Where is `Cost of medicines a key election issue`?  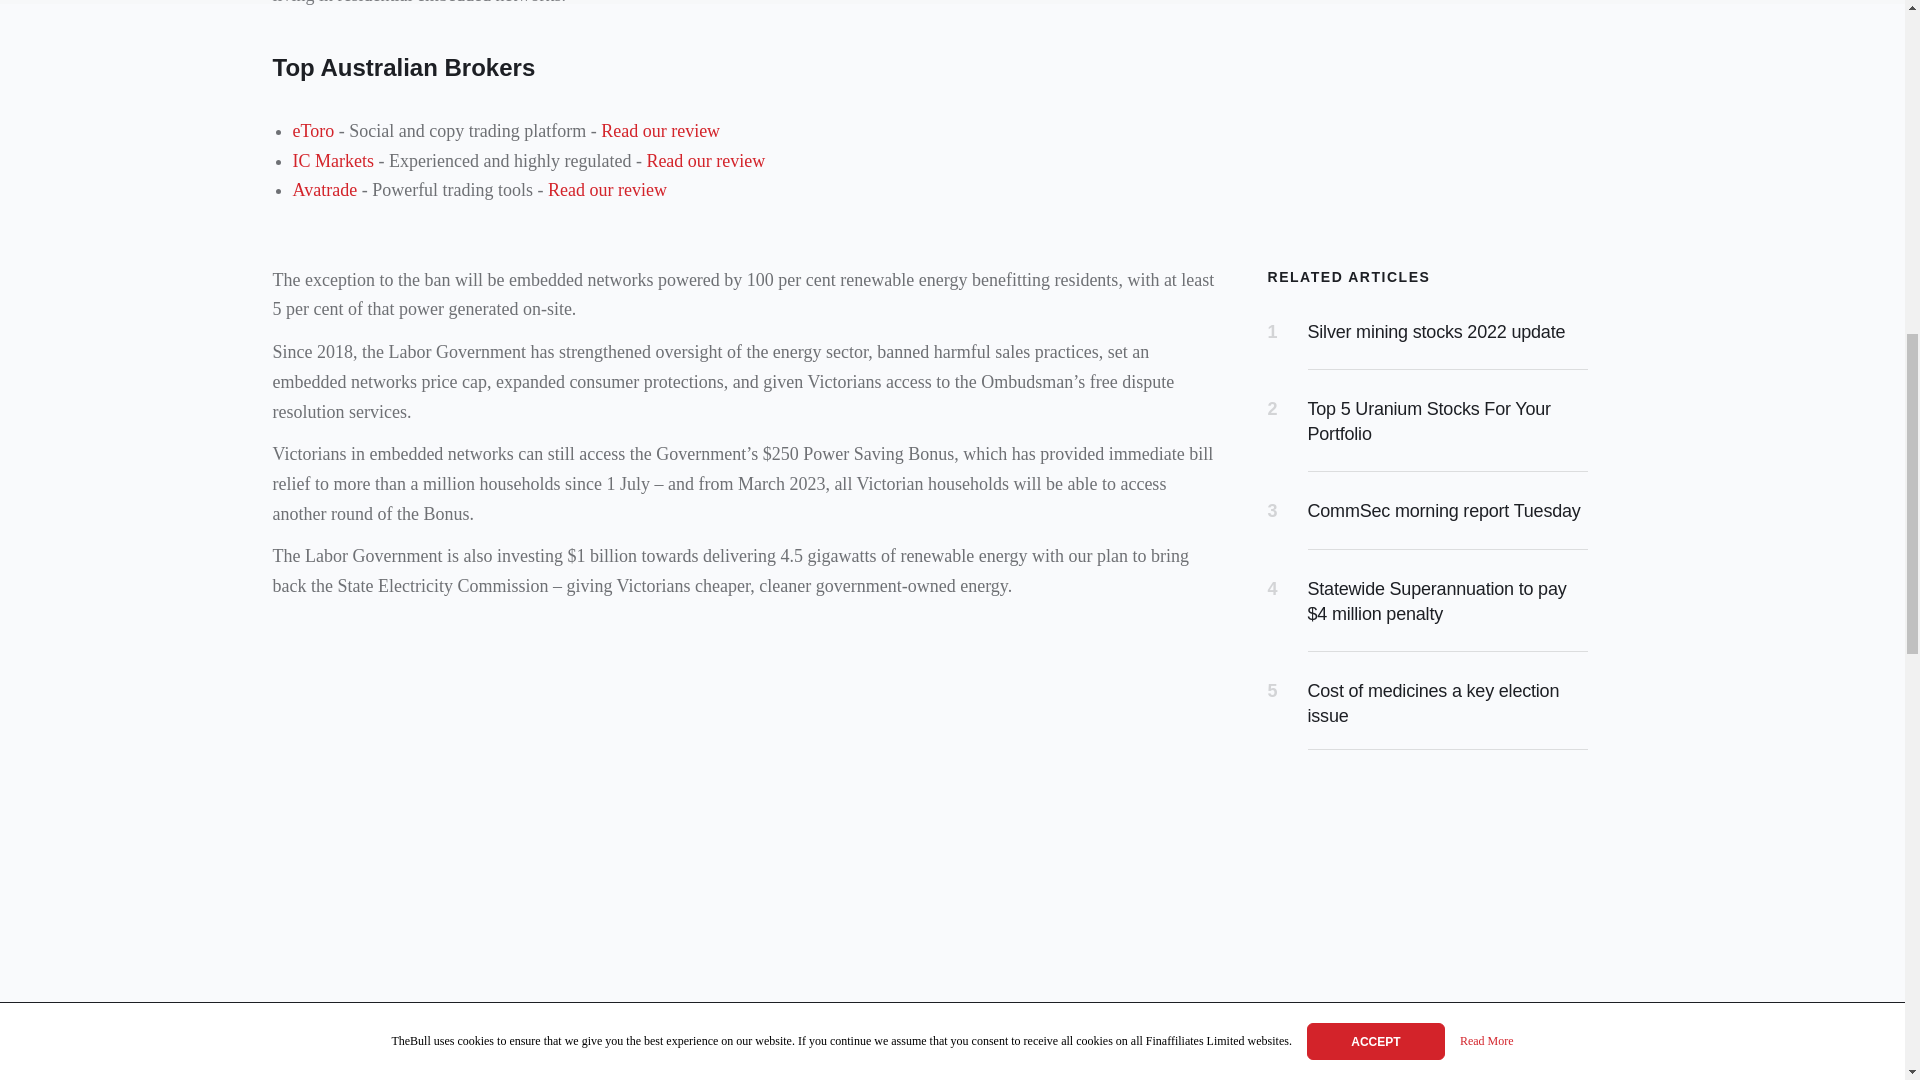
Cost of medicines a key election issue is located at coordinates (1433, 703).